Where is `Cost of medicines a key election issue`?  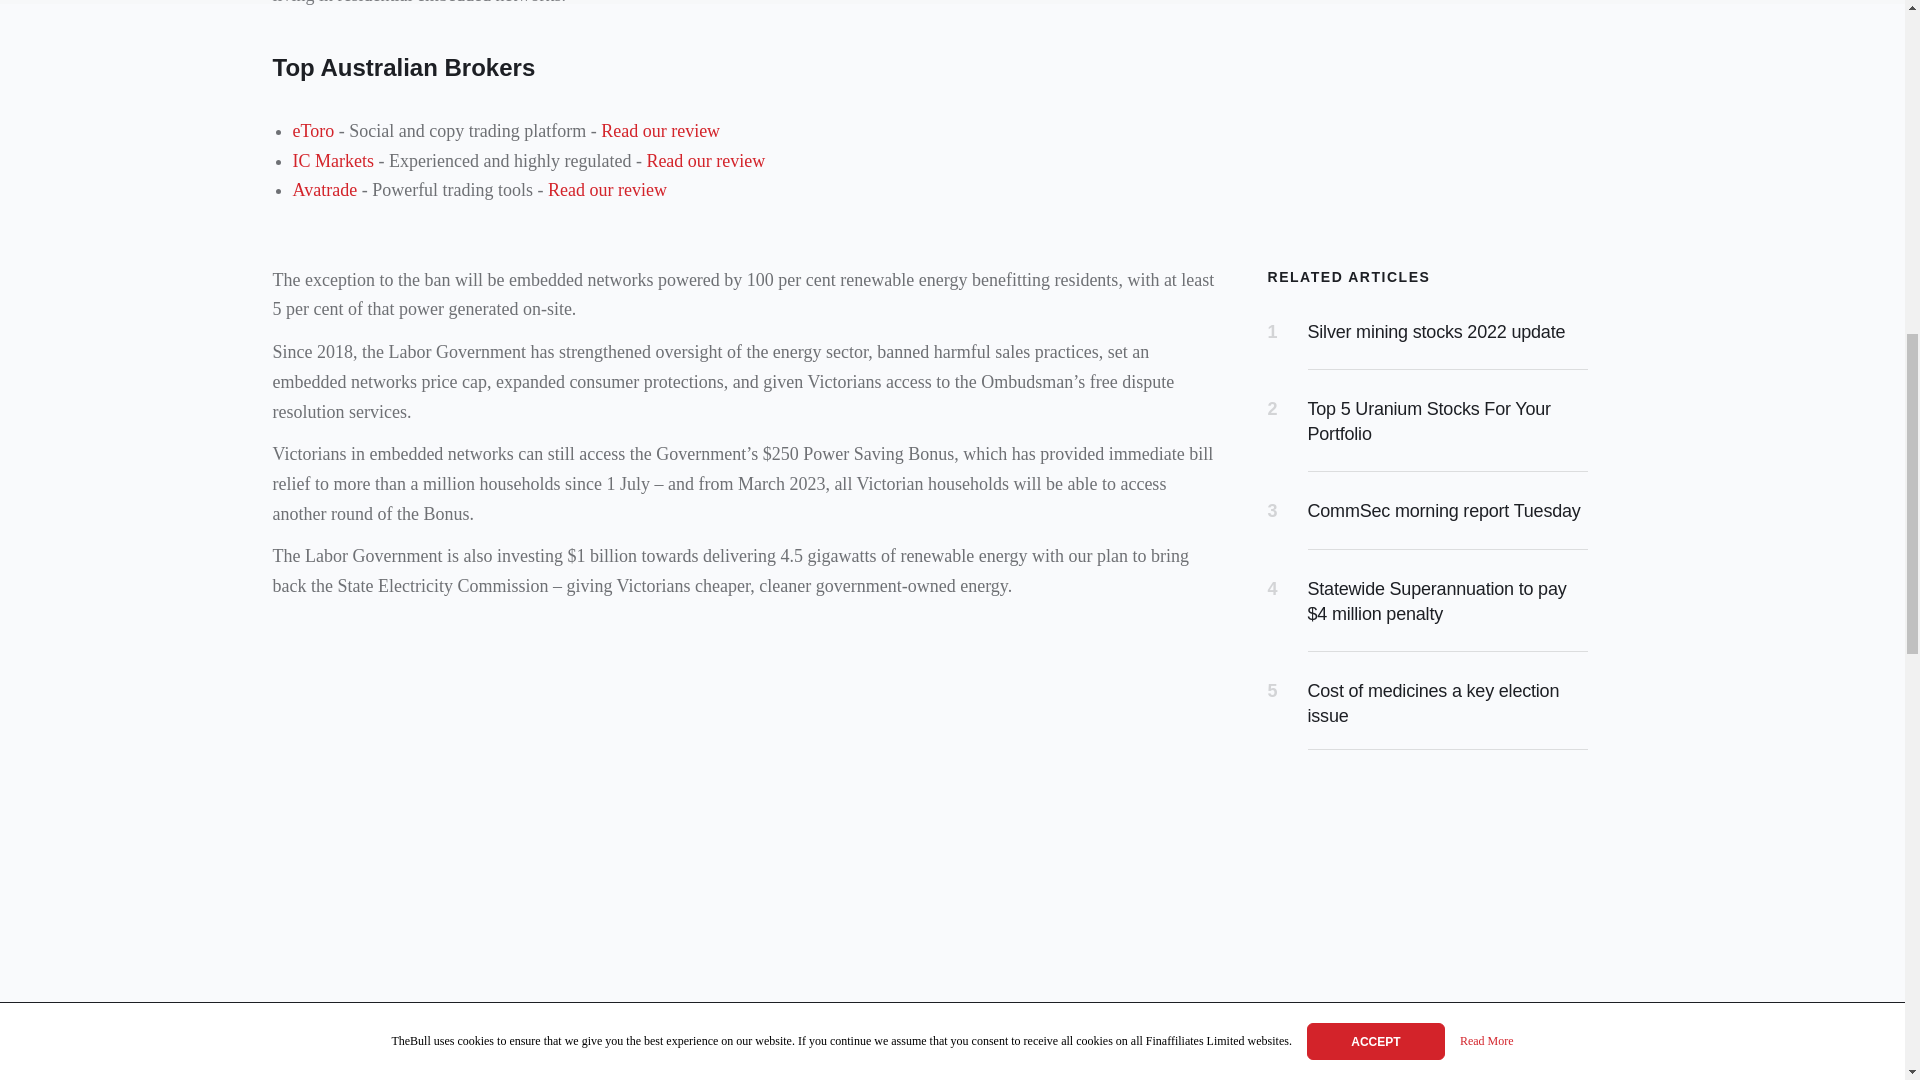
Cost of medicines a key election issue is located at coordinates (1433, 703).